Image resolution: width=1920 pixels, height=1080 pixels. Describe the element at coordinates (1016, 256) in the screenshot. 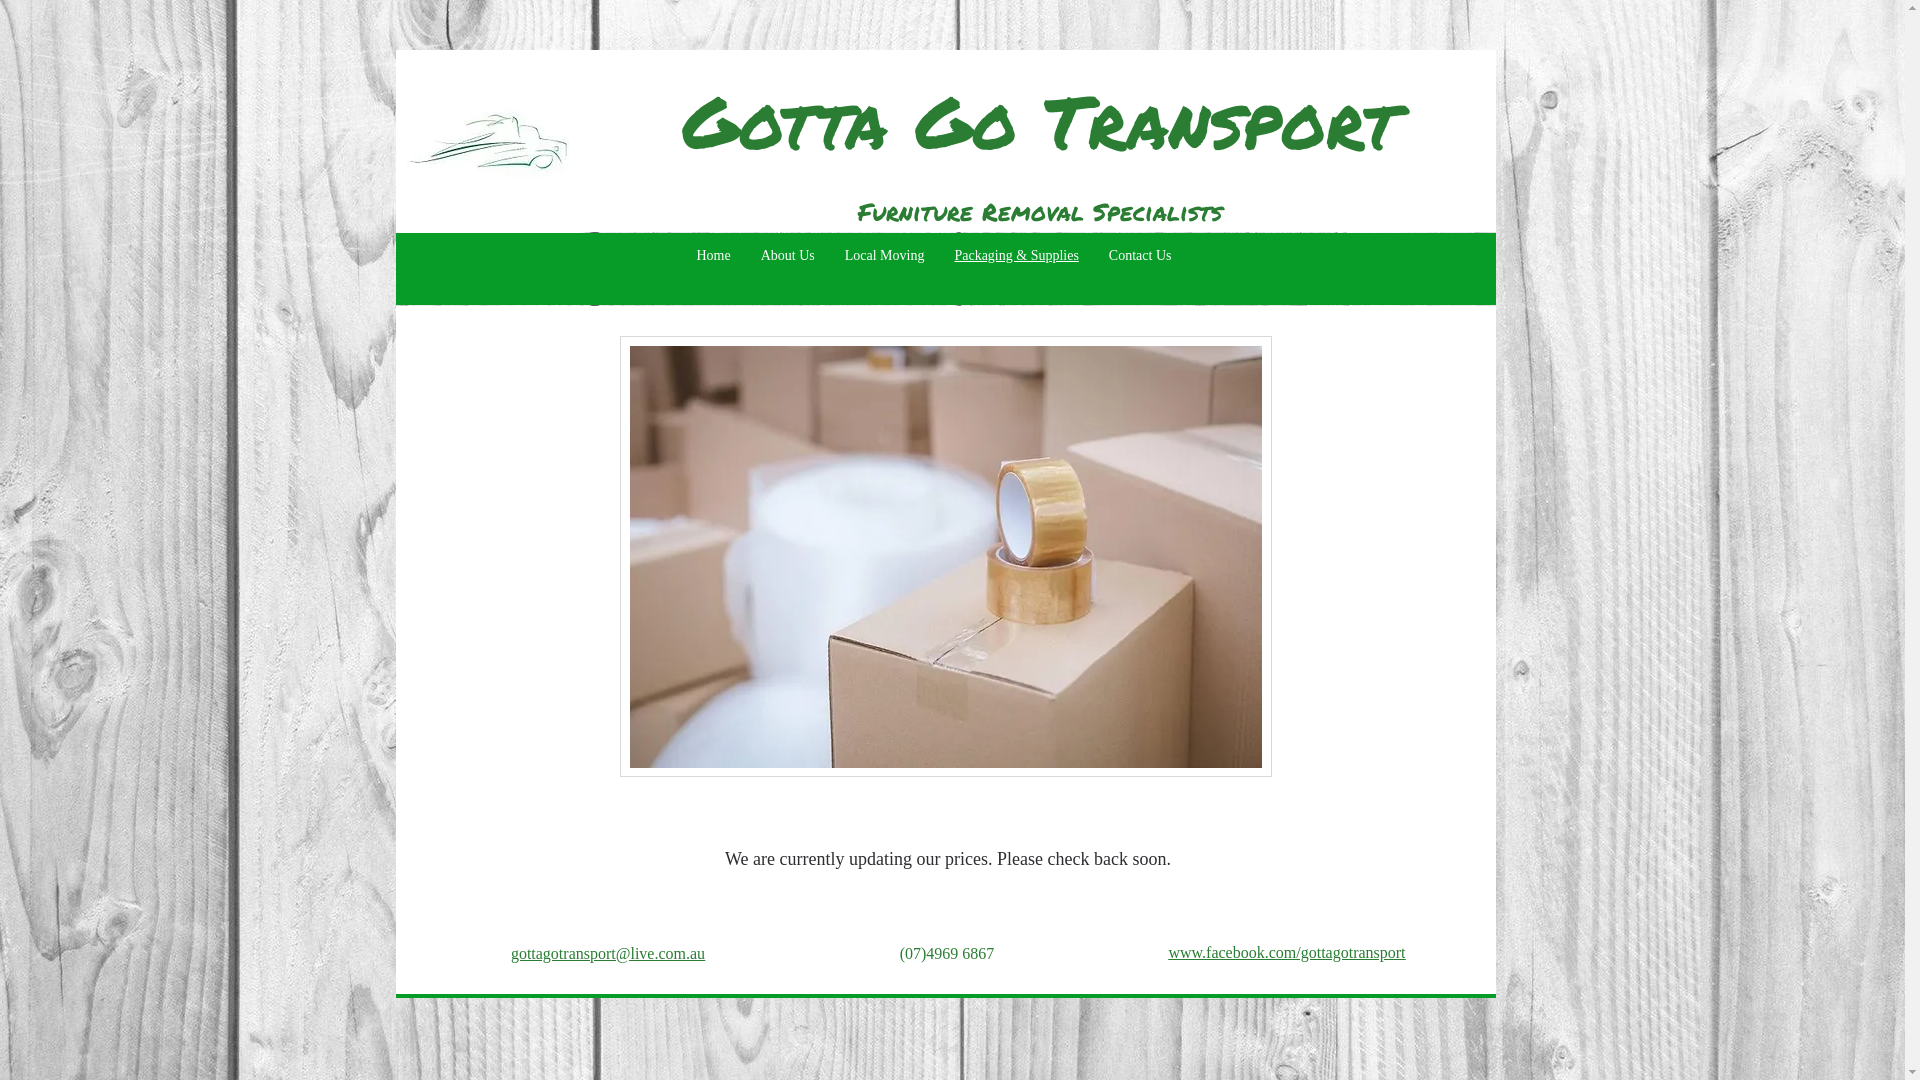

I see `Packaging & Supplies` at that location.